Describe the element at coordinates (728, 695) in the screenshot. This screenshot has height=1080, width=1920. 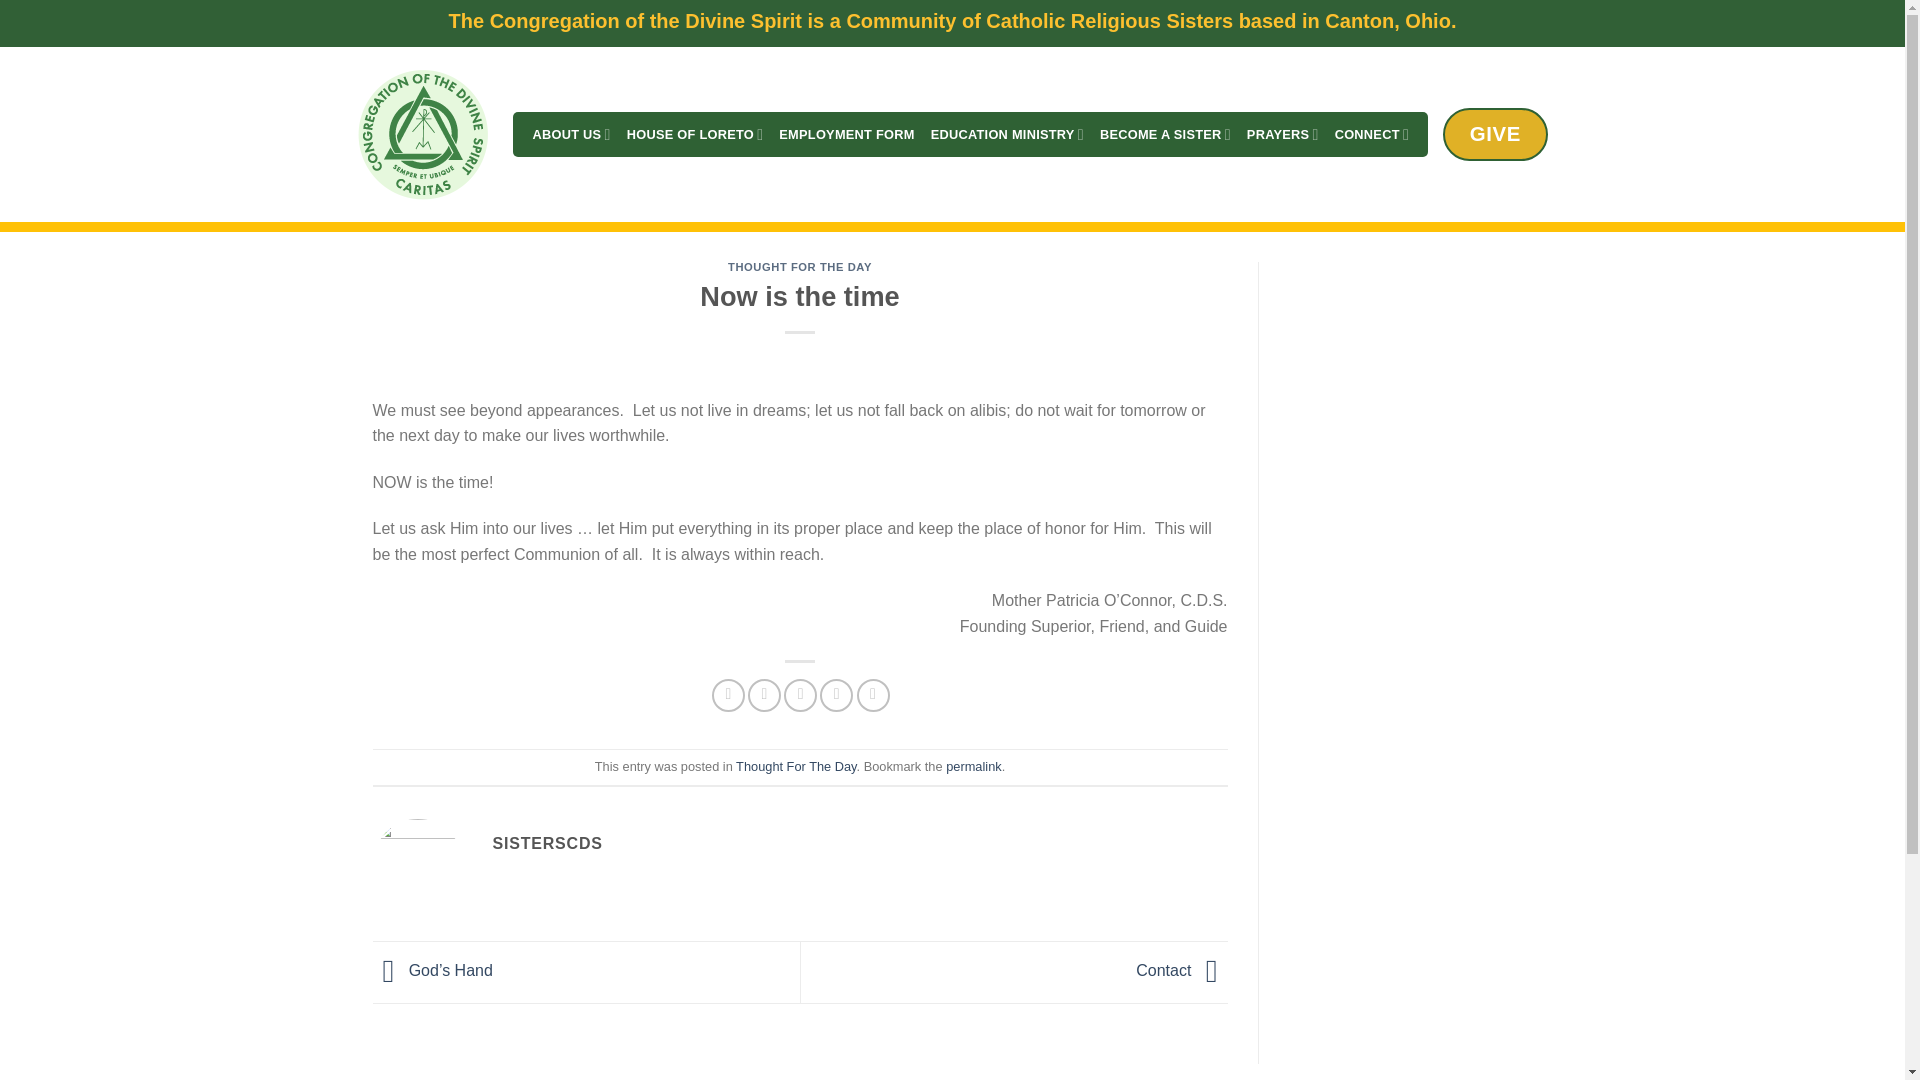
I see `Share on Facebook` at that location.